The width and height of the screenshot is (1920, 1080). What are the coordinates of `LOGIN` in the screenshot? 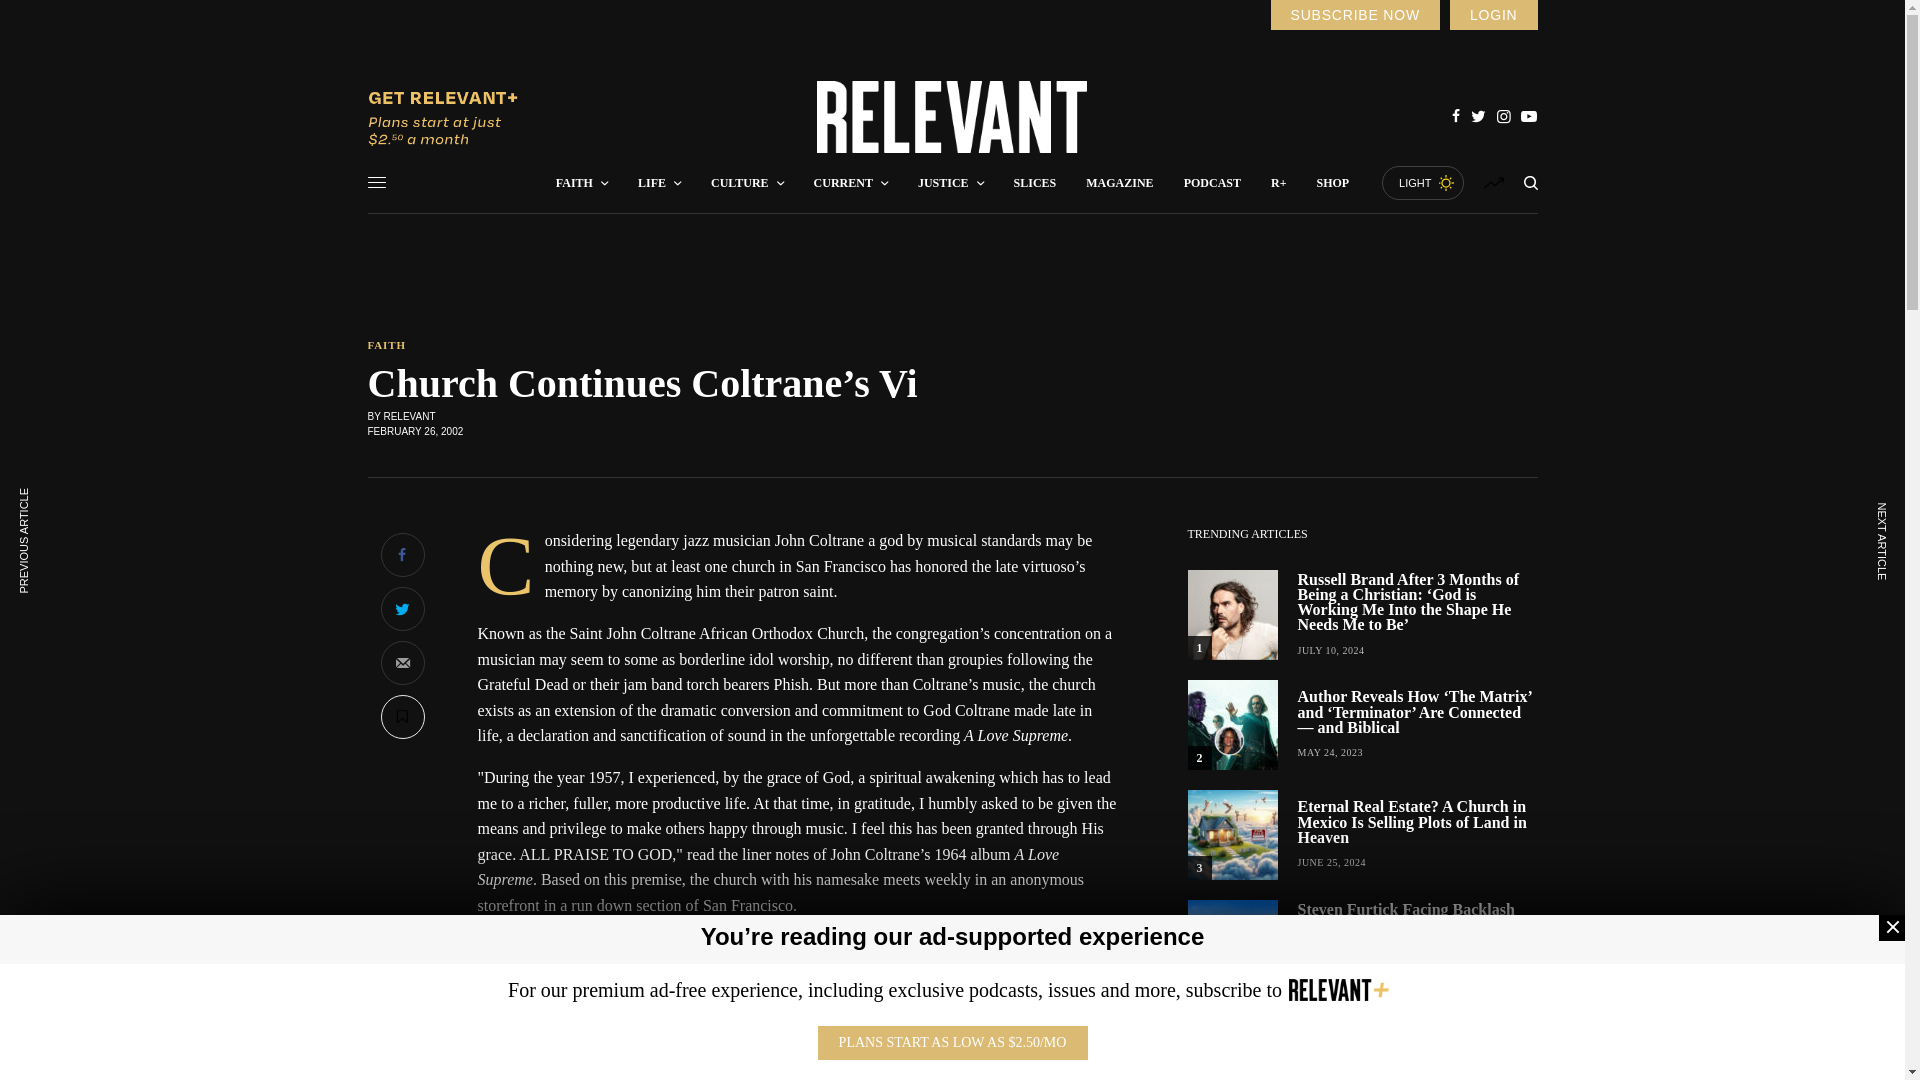 It's located at (1493, 15).